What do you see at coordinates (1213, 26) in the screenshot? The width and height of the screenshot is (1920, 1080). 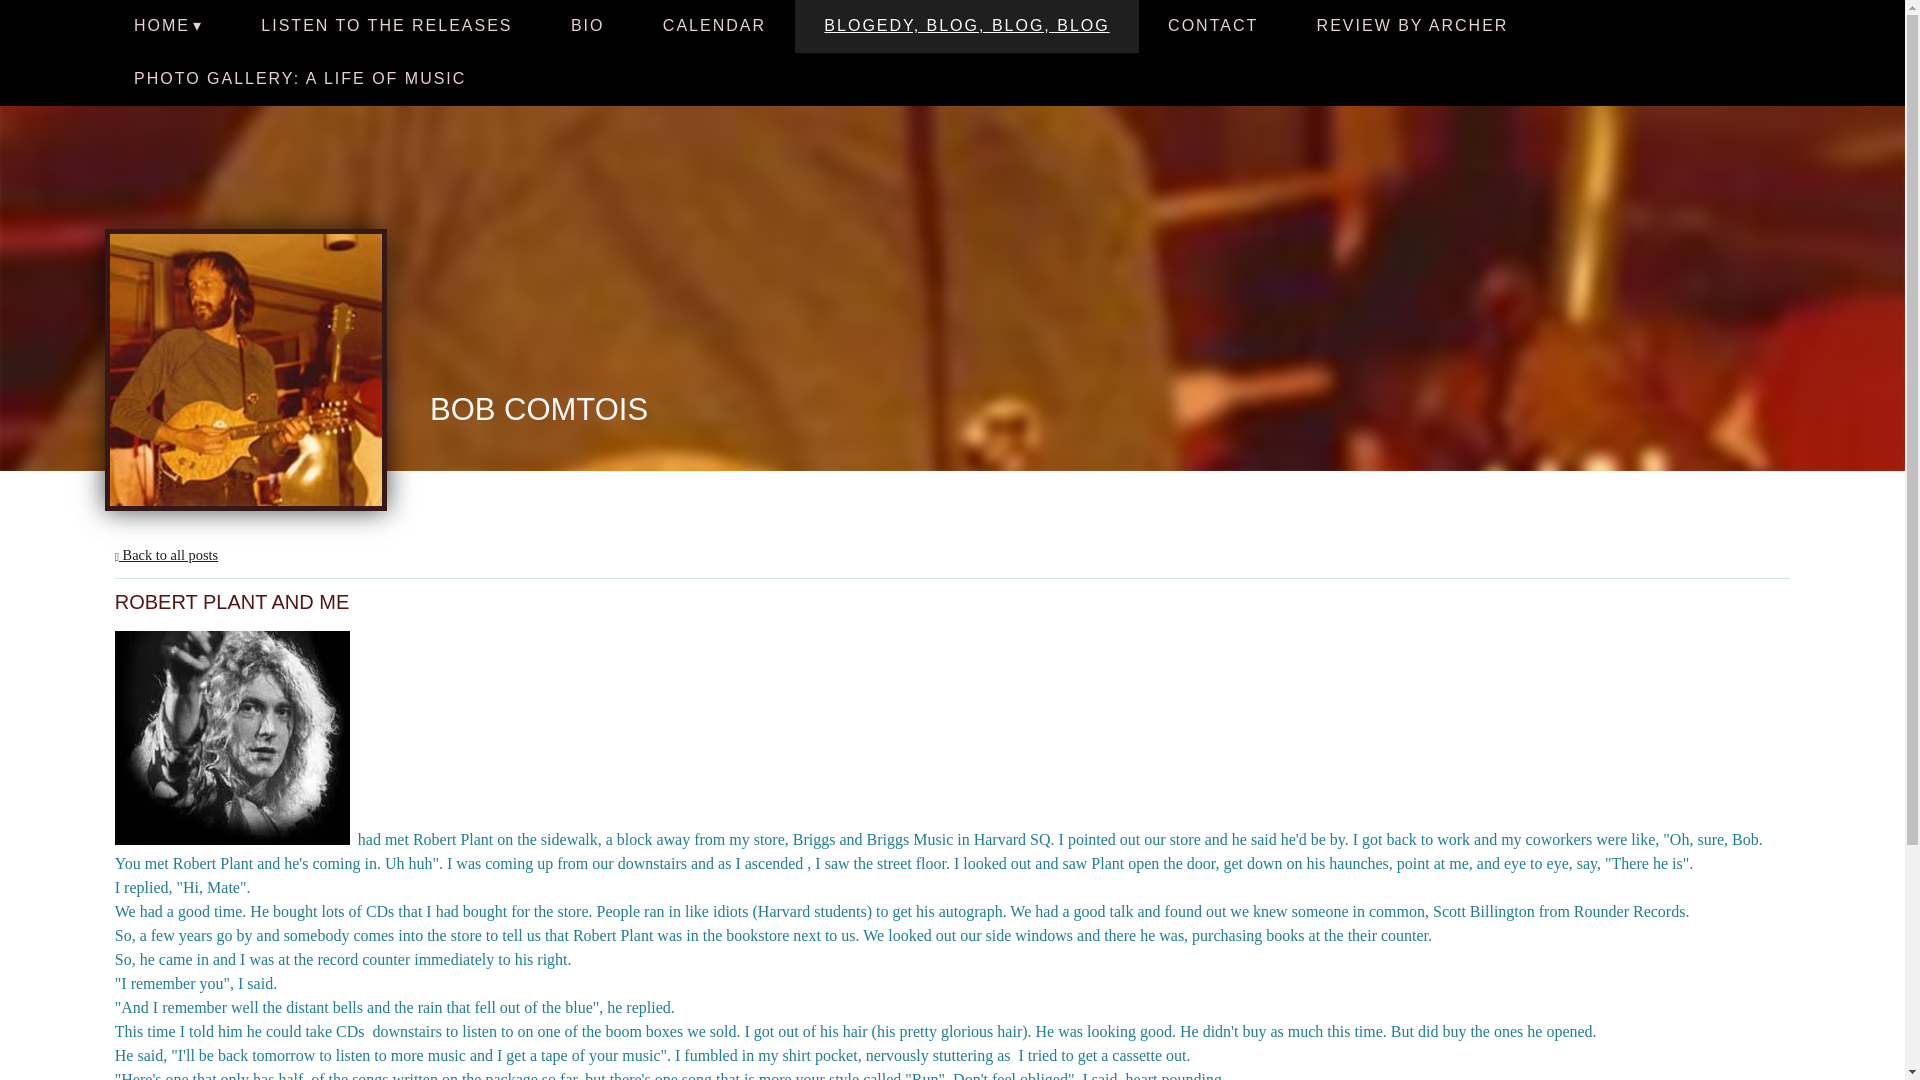 I see `CONTACT` at bounding box center [1213, 26].